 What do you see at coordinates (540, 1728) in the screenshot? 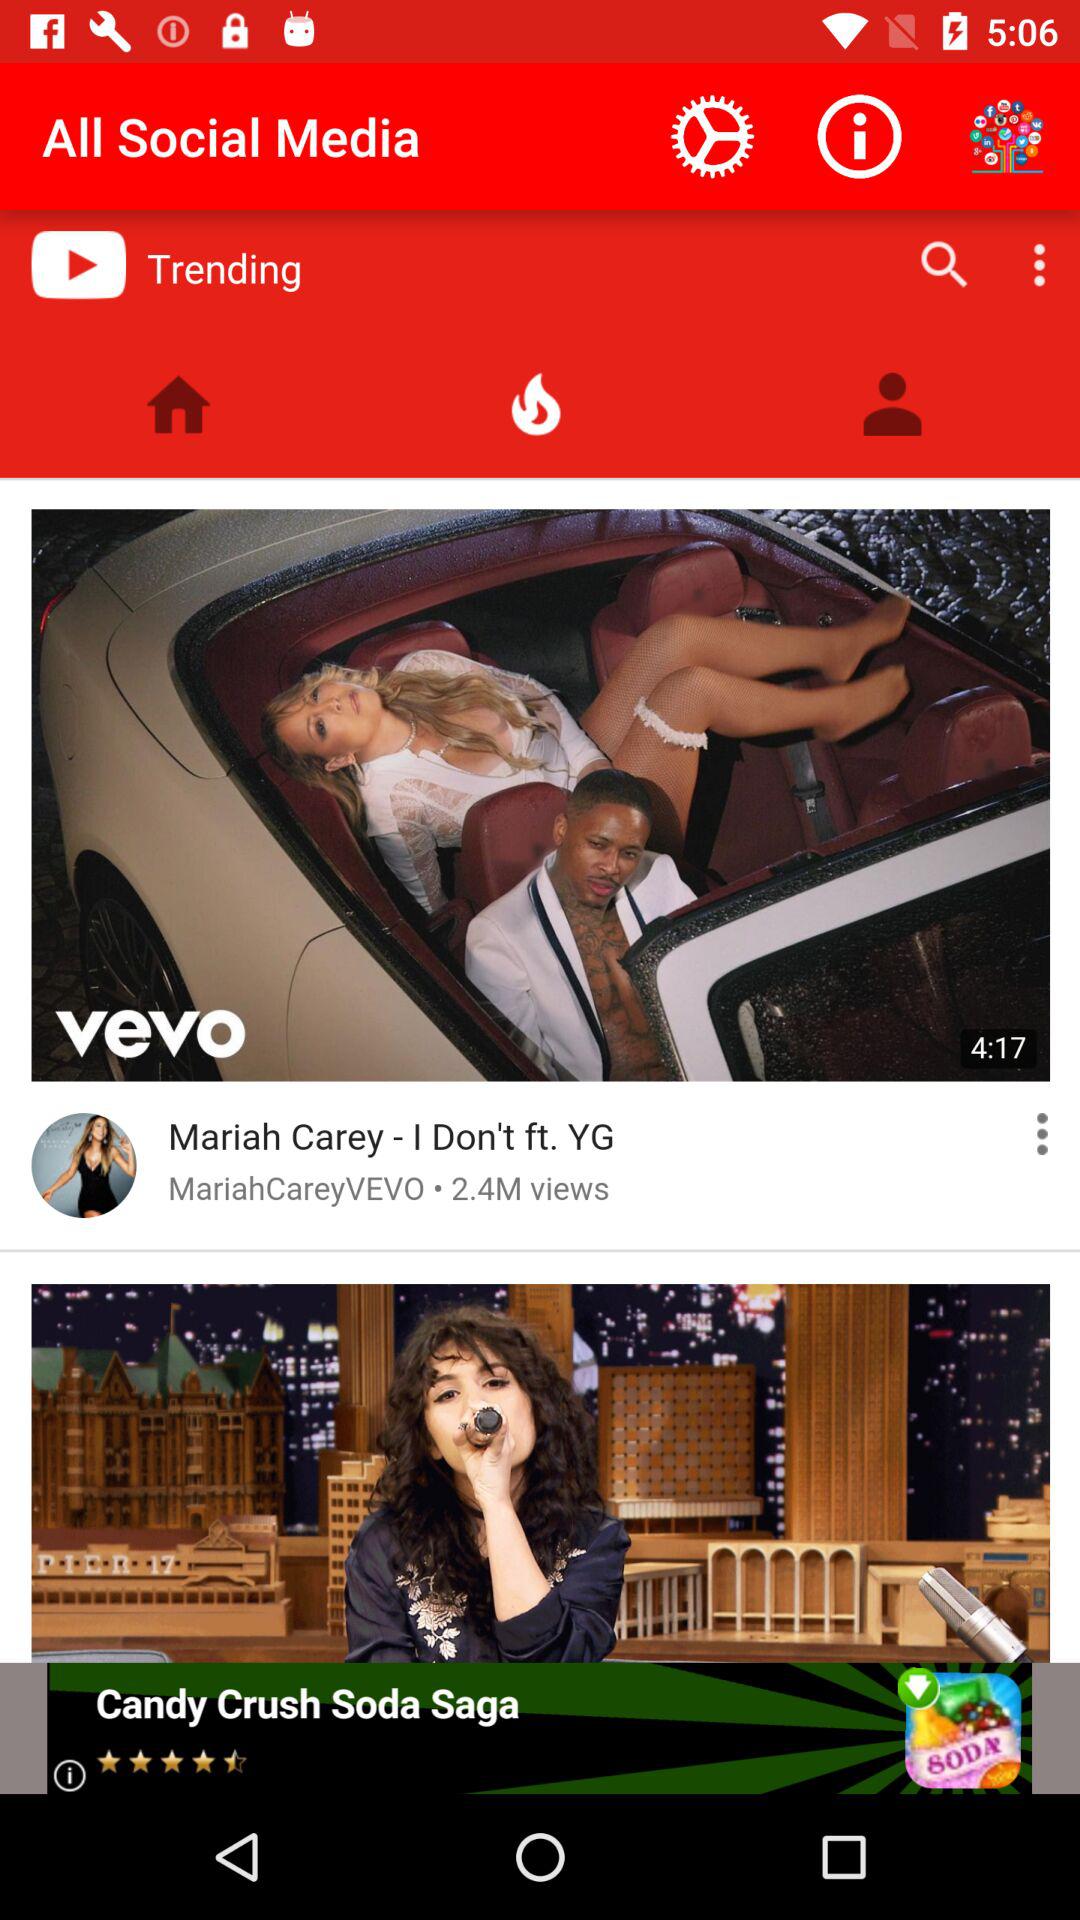
I see `try this app` at bounding box center [540, 1728].